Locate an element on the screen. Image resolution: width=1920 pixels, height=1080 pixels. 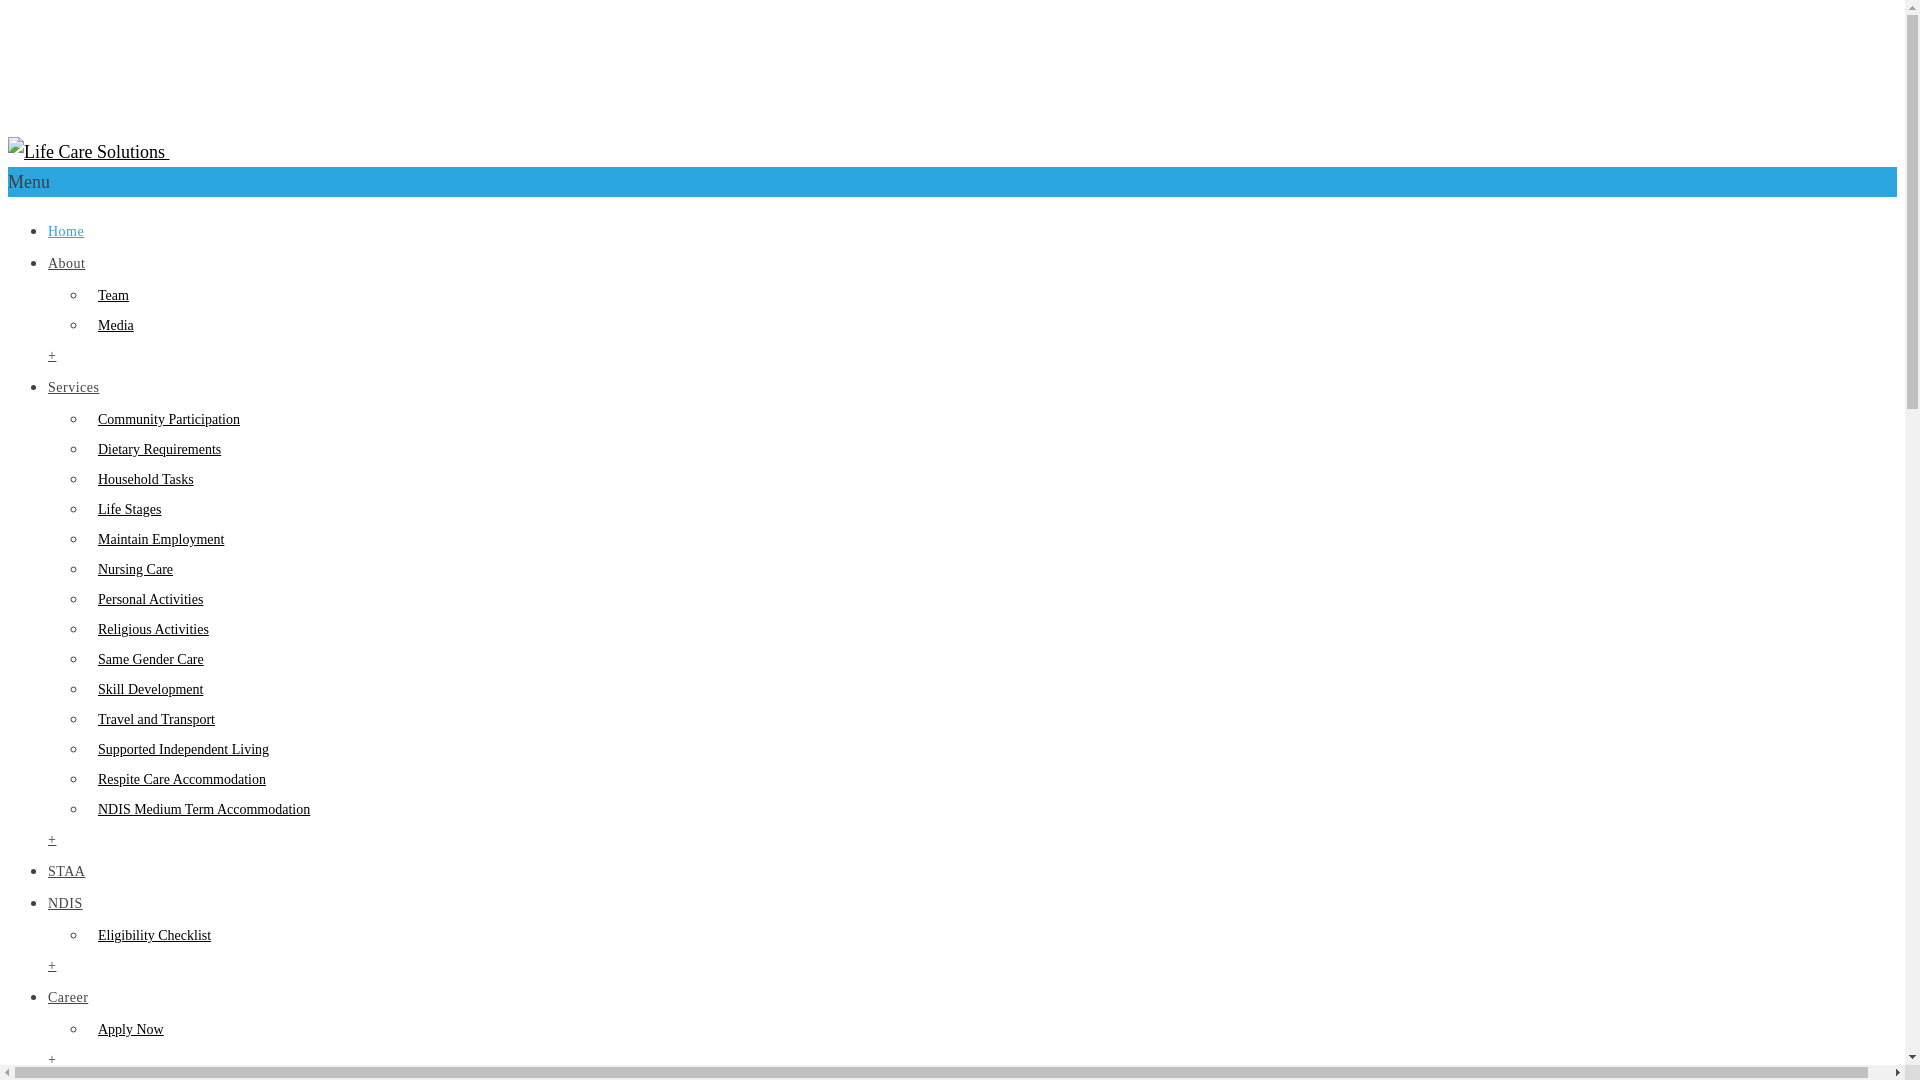
Media is located at coordinates (111, 326).